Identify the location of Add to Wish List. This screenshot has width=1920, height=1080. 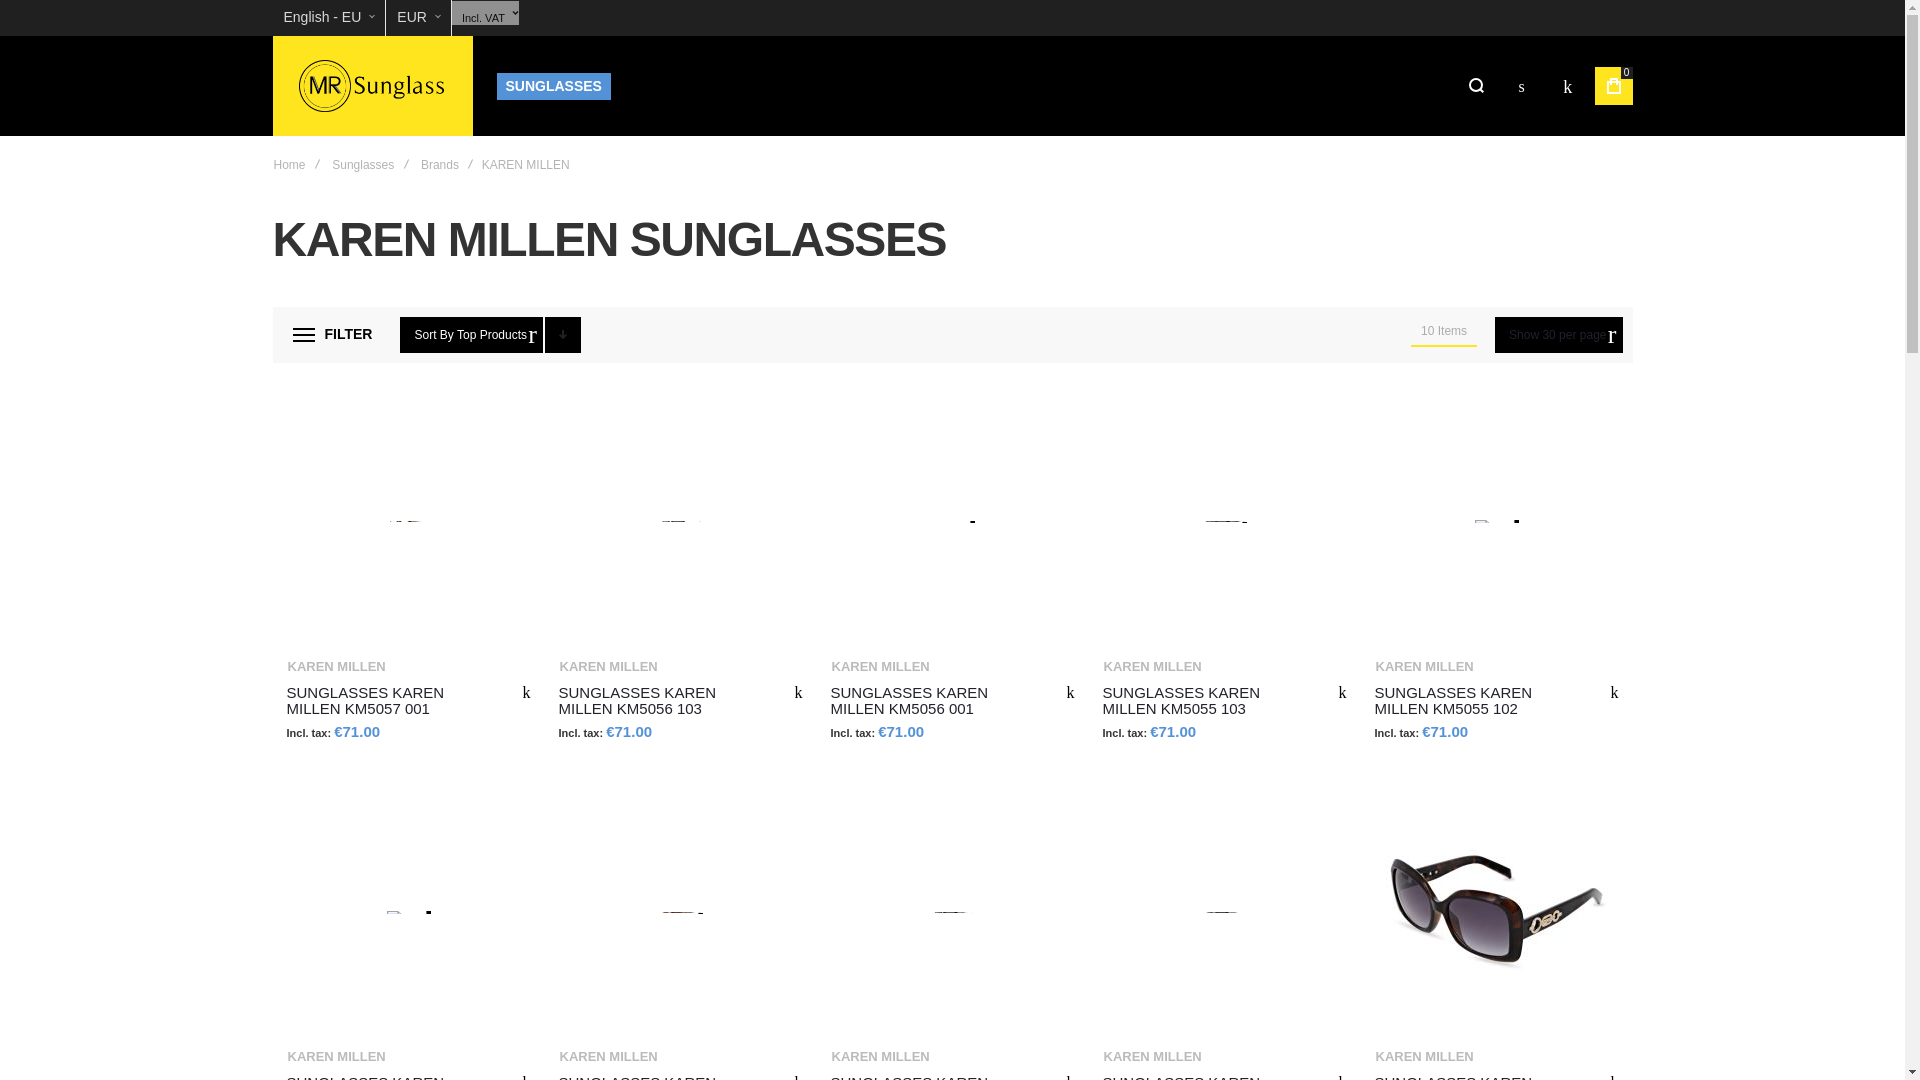
(526, 1075).